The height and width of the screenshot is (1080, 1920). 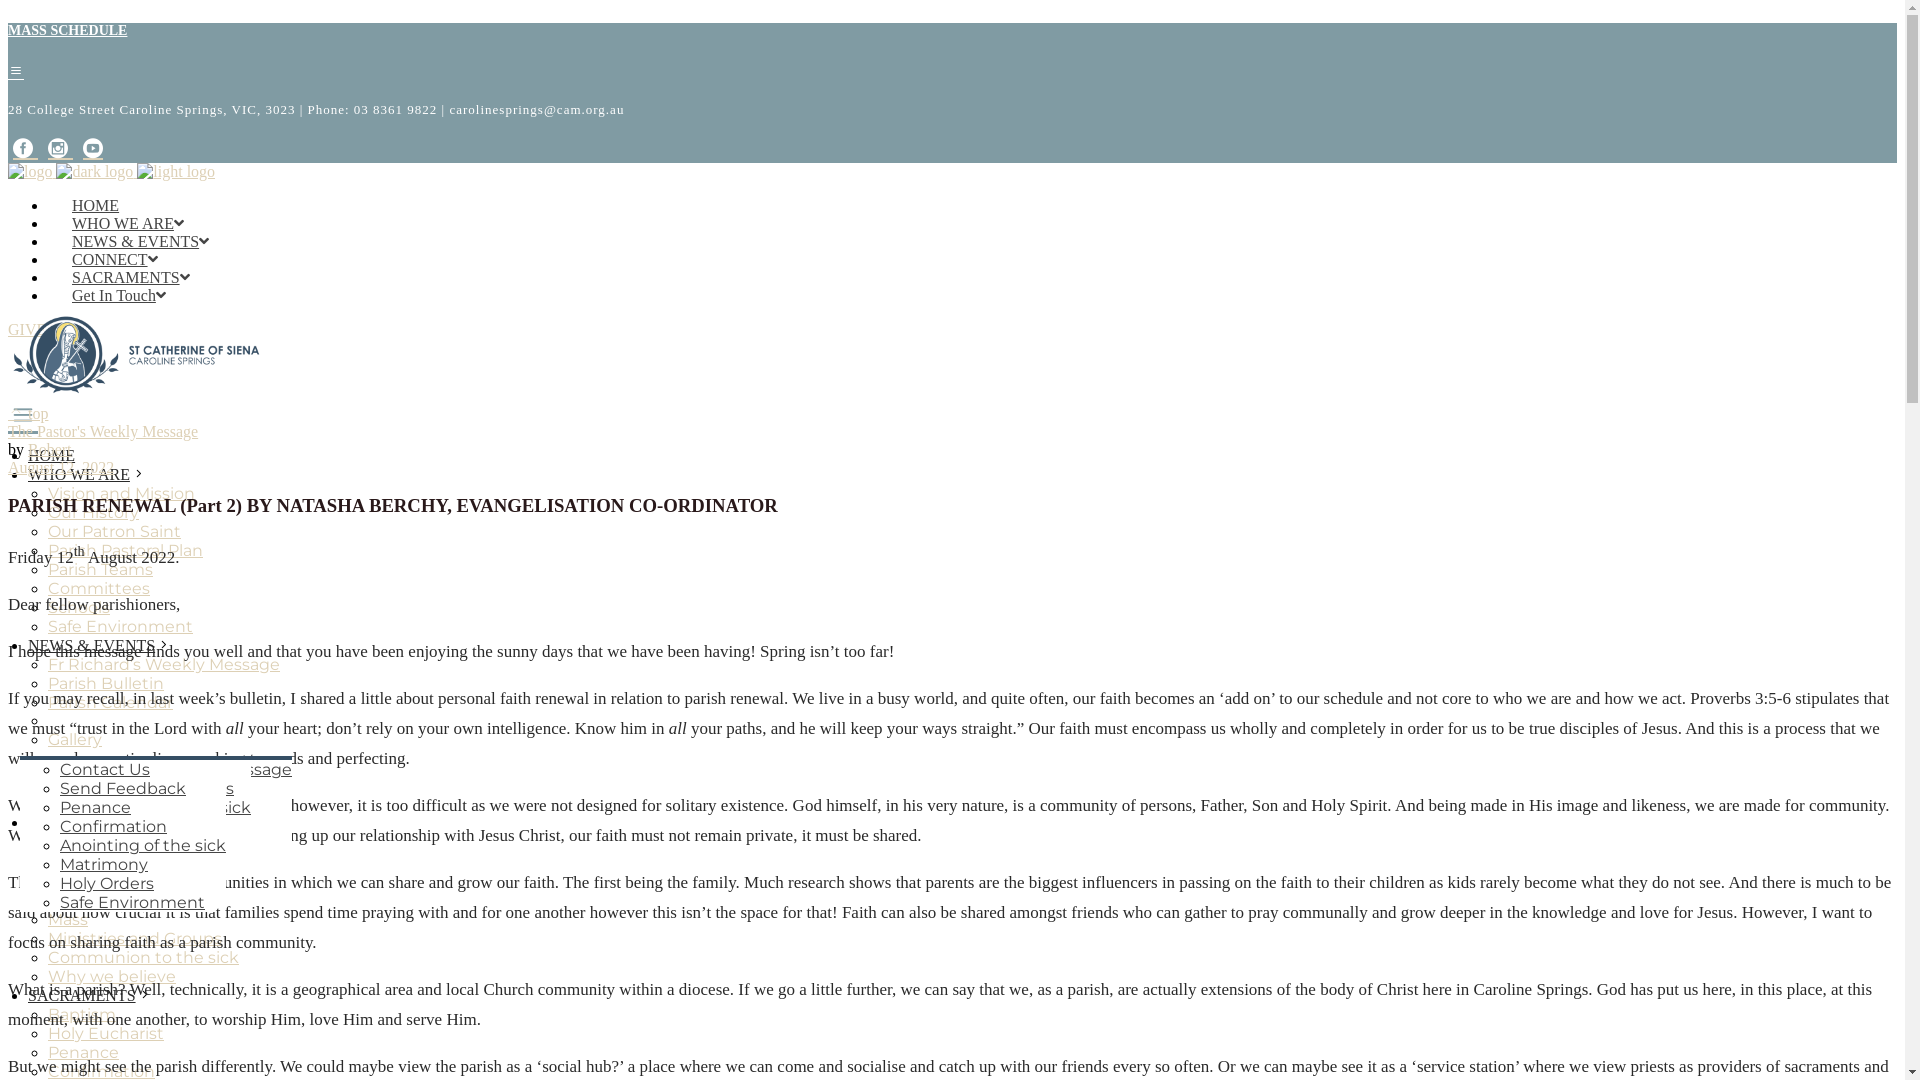 What do you see at coordinates (114, 532) in the screenshot?
I see `Our Patron Saint` at bounding box center [114, 532].